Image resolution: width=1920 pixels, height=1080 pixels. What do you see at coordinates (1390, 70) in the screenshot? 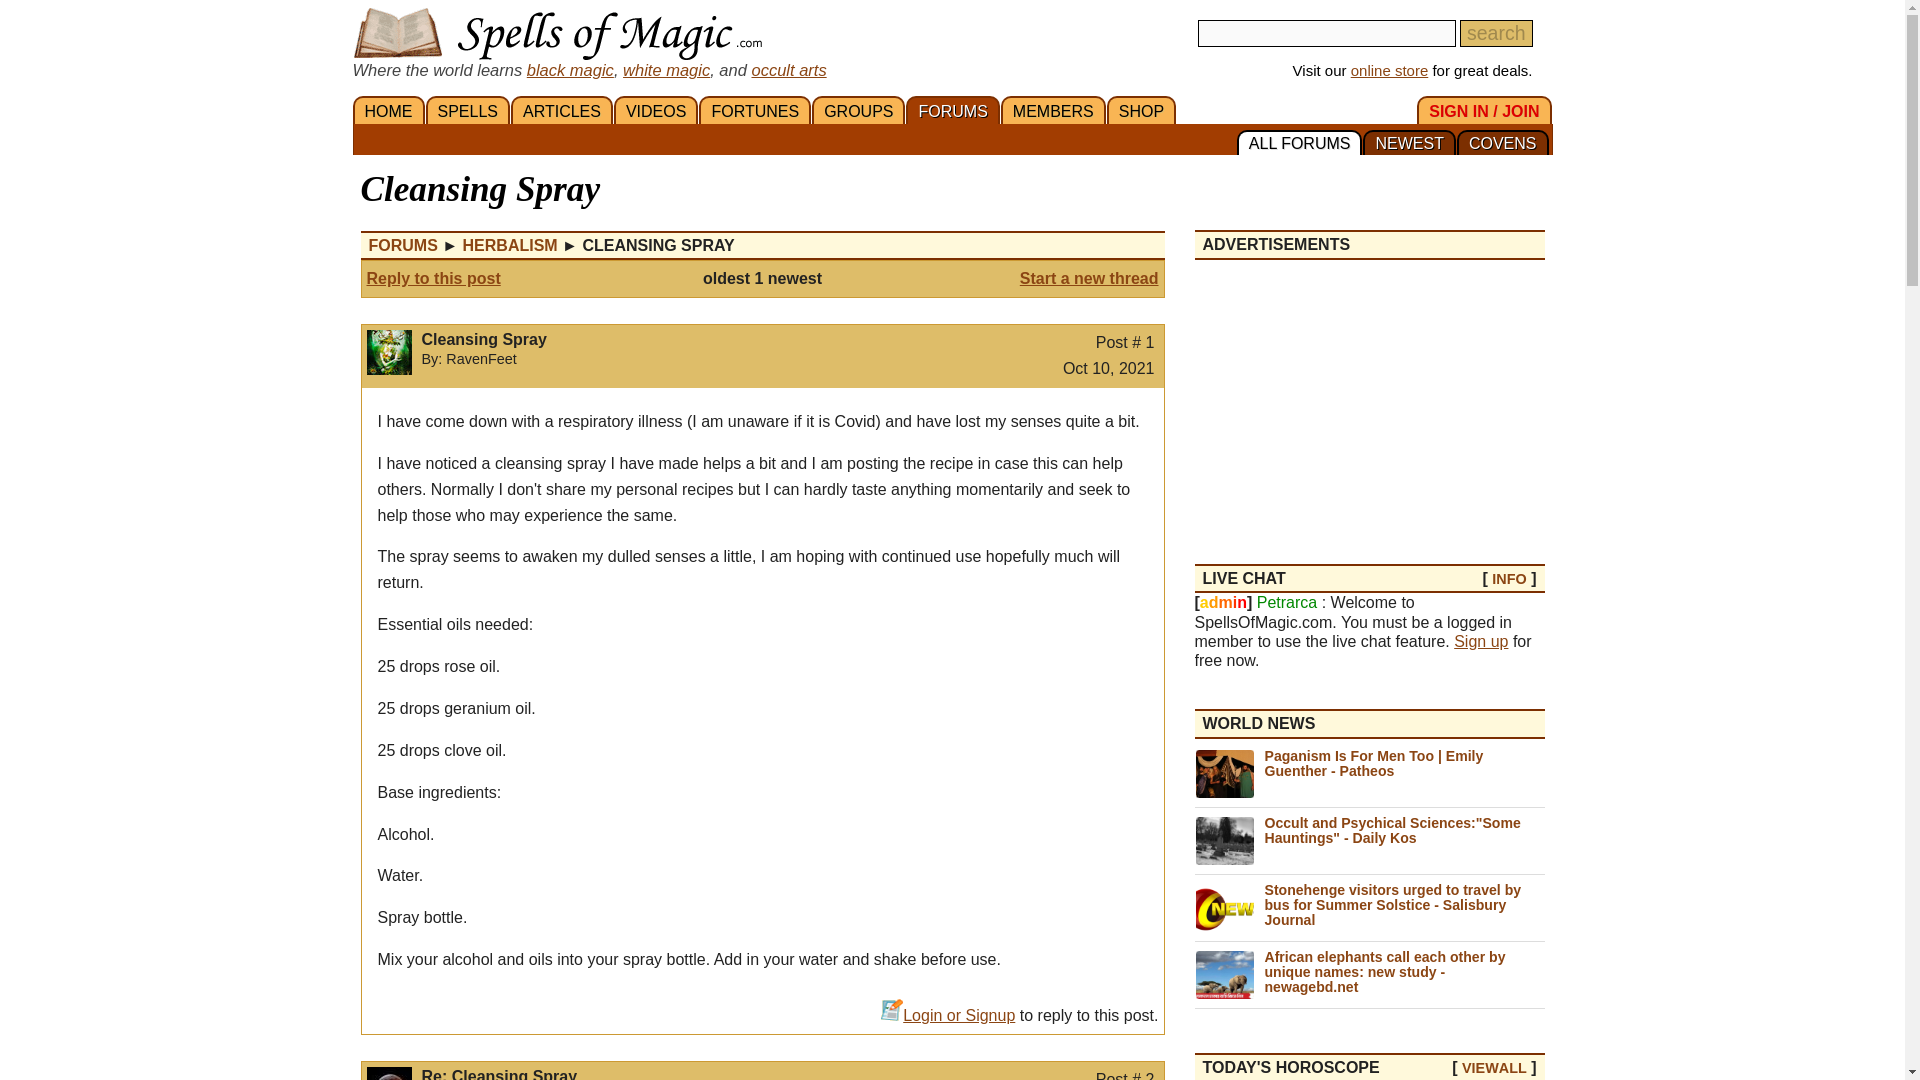
I see `online store` at bounding box center [1390, 70].